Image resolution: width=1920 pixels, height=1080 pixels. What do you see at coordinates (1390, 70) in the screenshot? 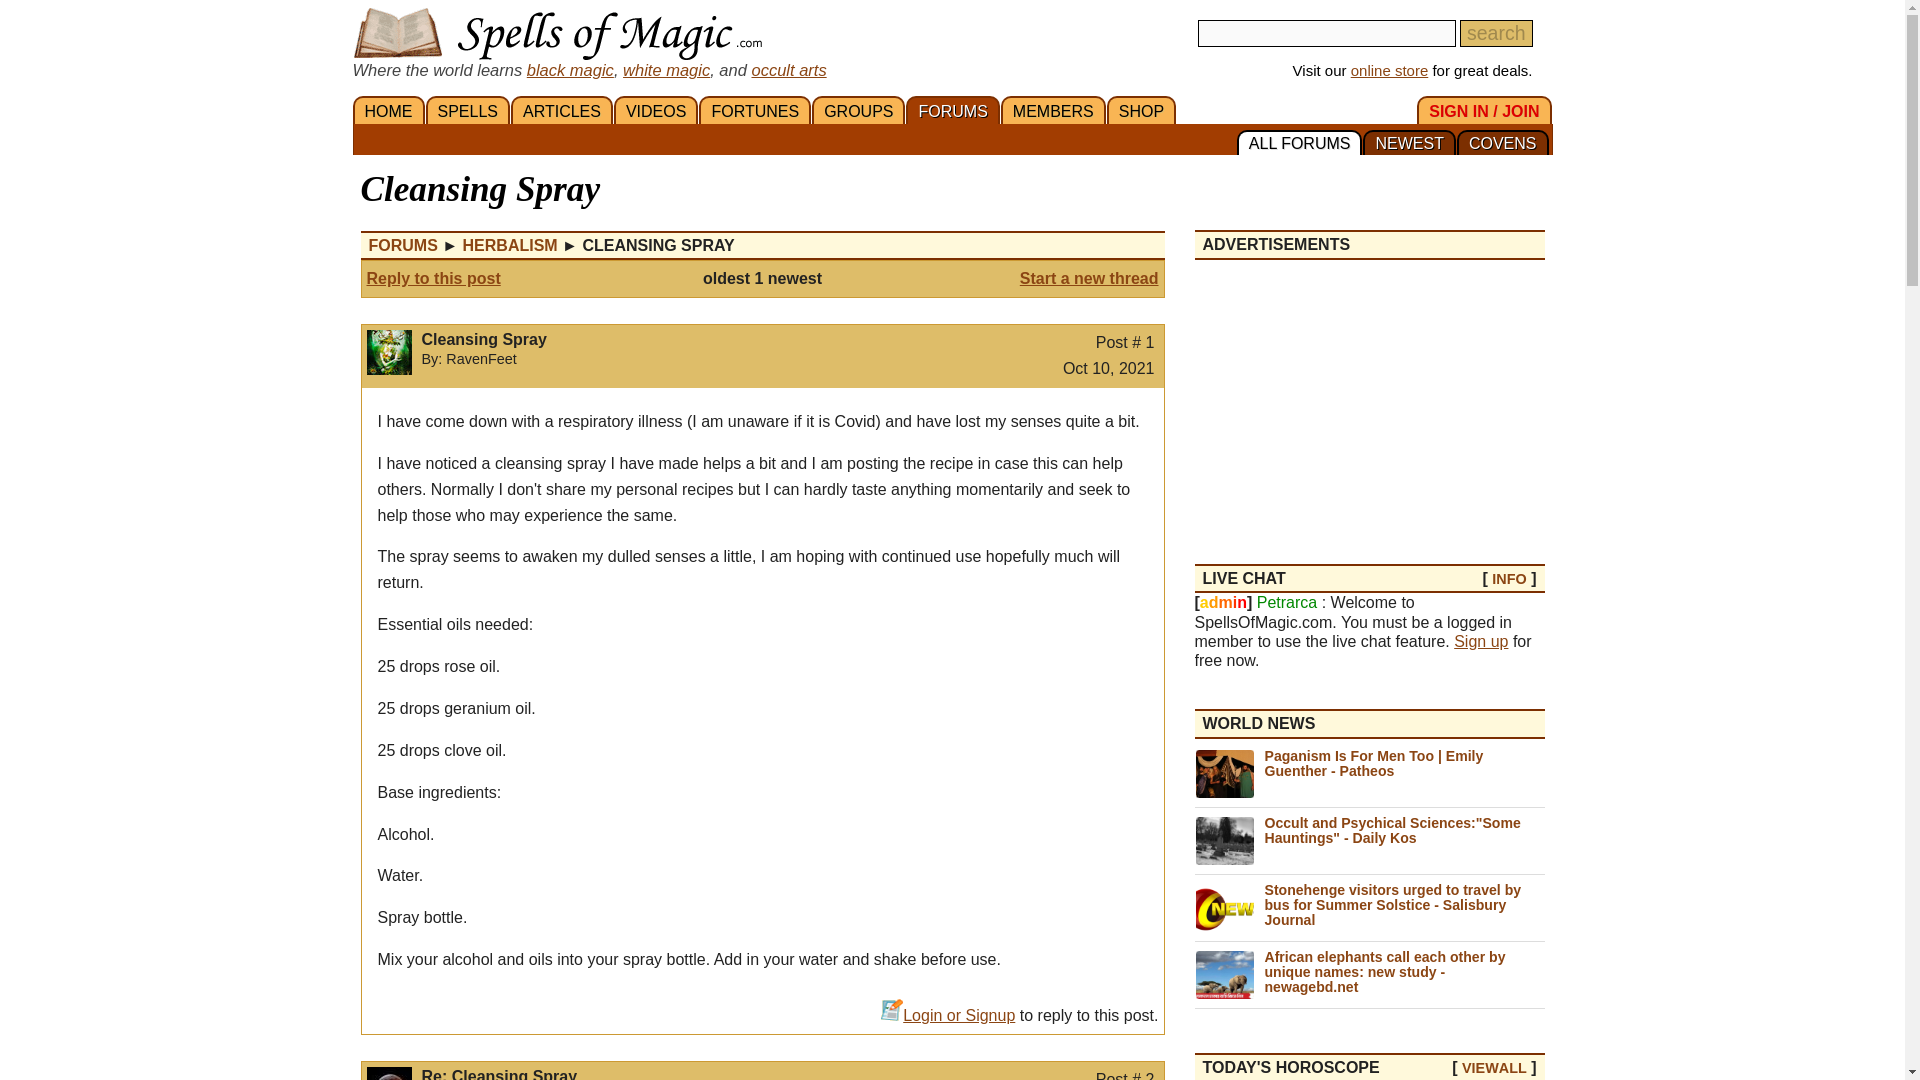
I see `online store` at bounding box center [1390, 70].